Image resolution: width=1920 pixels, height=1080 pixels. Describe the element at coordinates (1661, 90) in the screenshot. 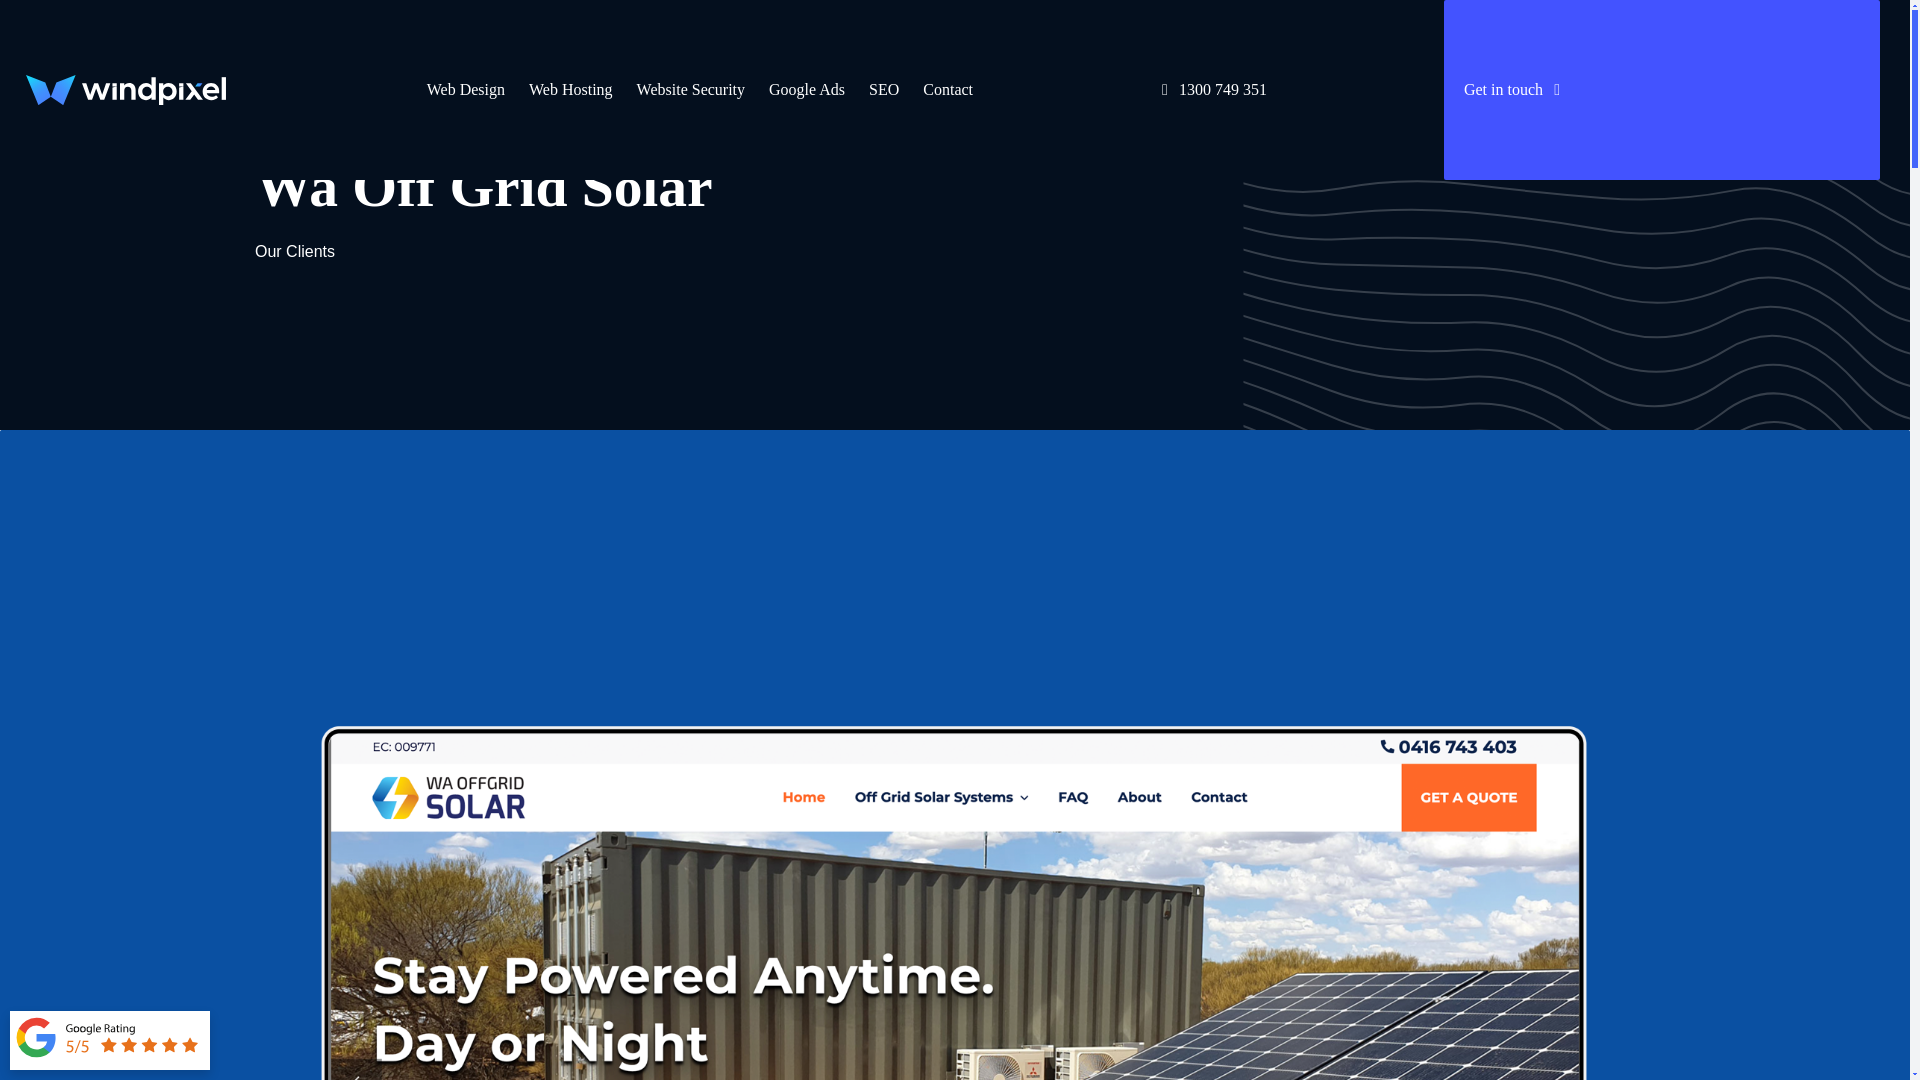

I see `Get in touch` at that location.